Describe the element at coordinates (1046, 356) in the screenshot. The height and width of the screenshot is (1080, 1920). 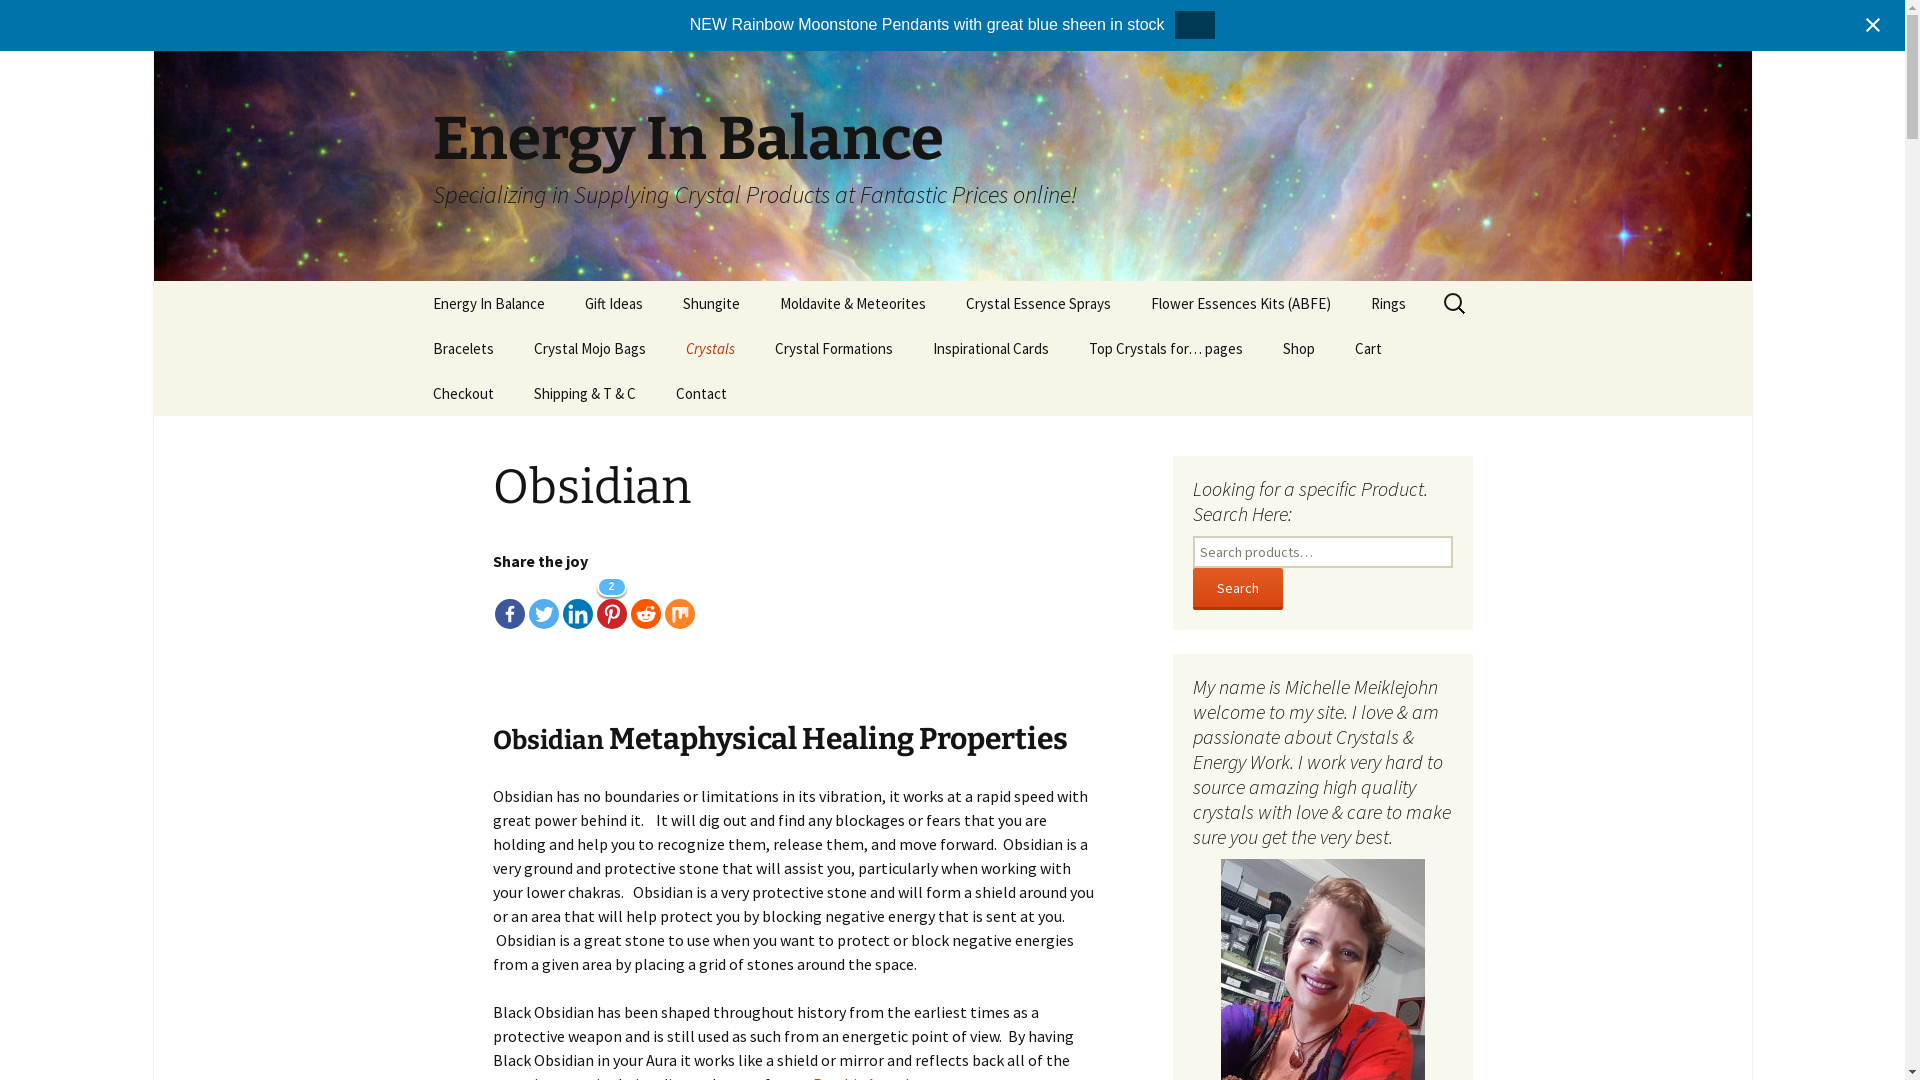
I see `Abundance Crystal Essence Spray 50ml` at that location.